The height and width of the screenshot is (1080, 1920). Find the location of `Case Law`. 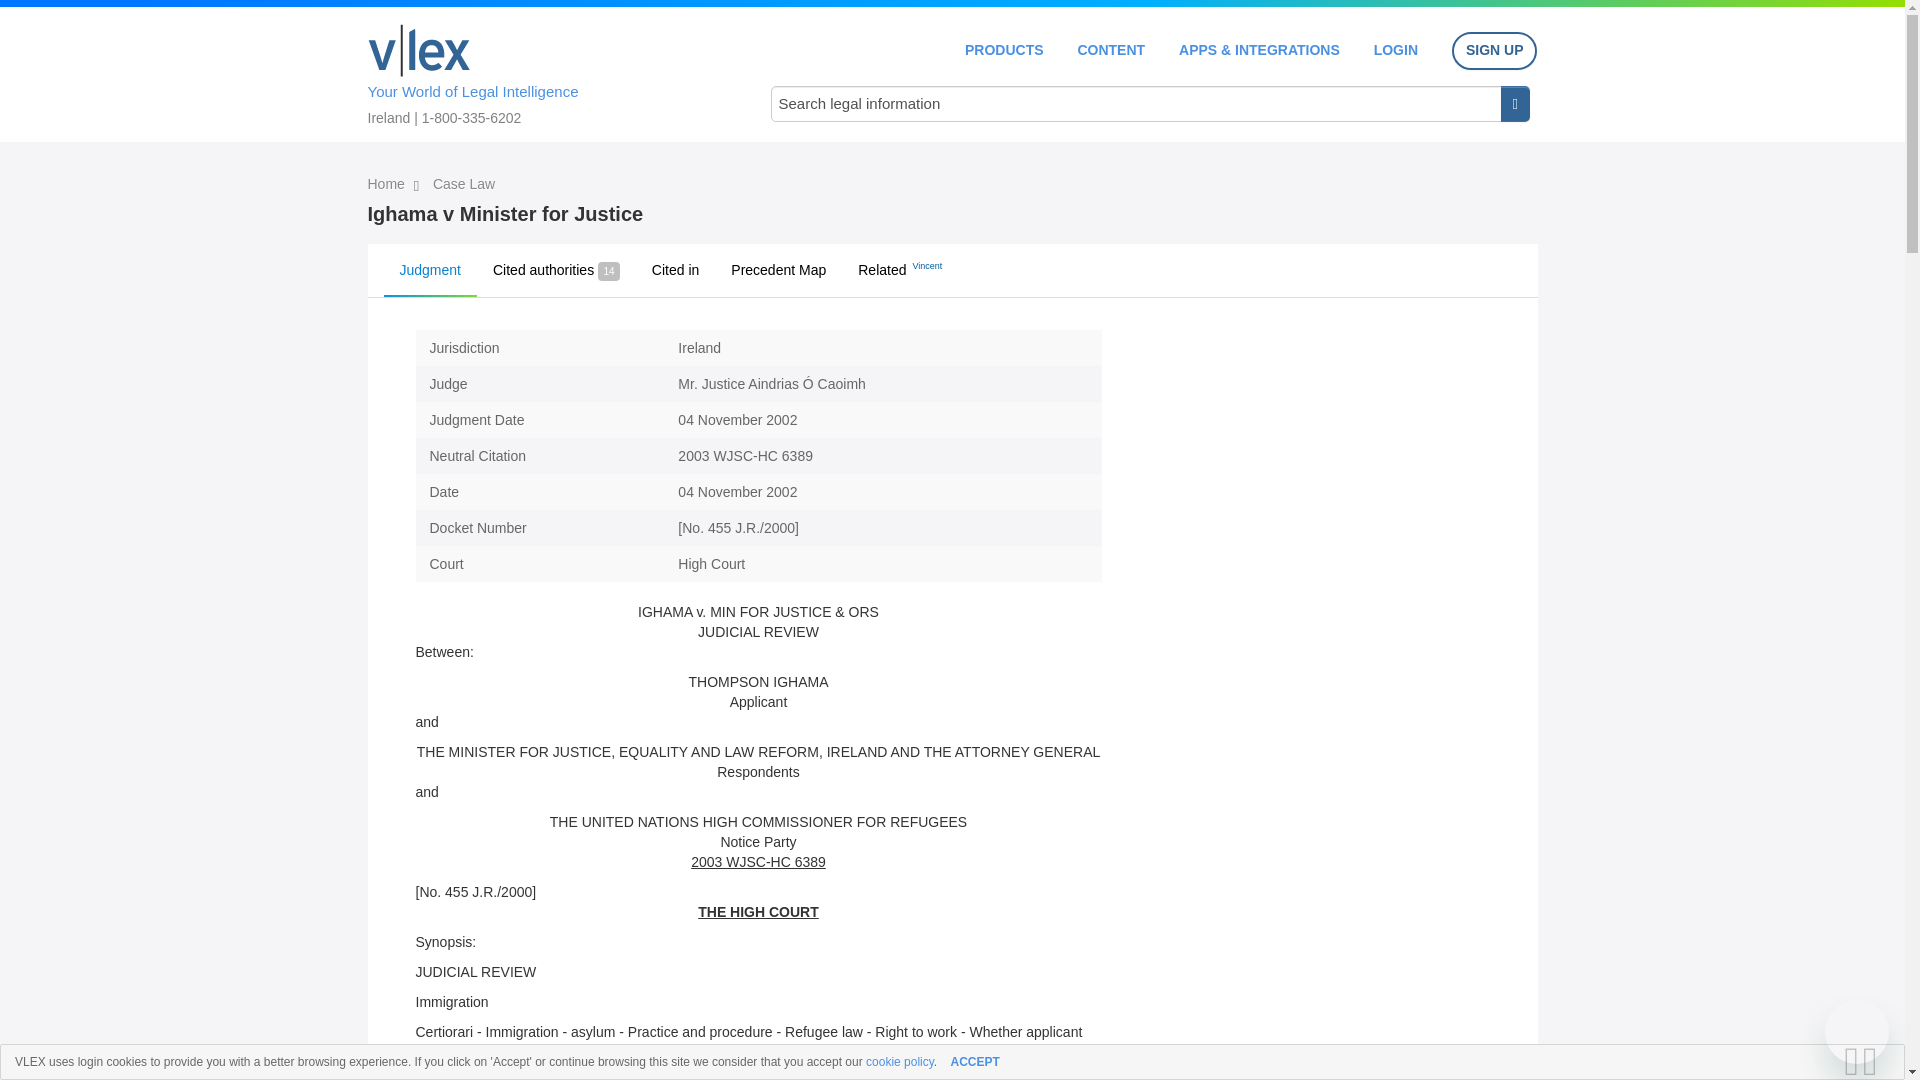

Case Law is located at coordinates (464, 184).